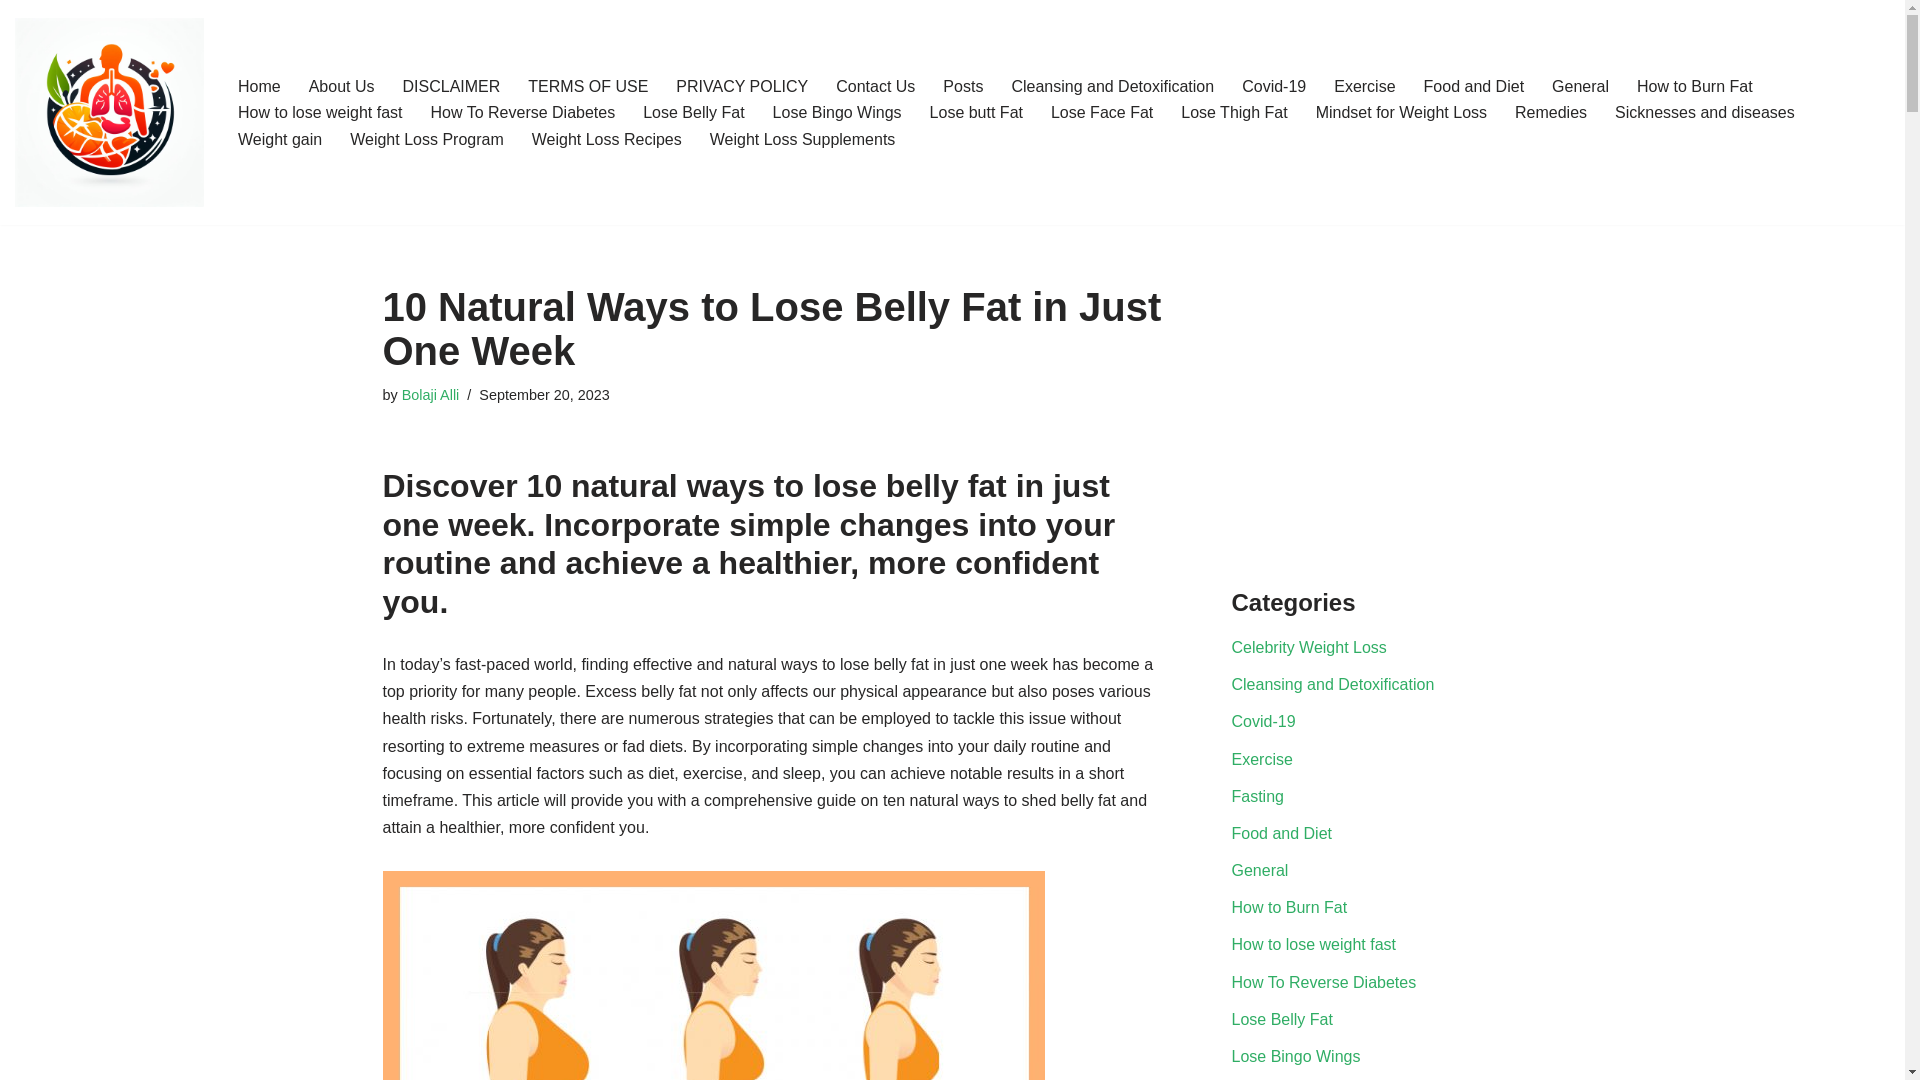 This screenshot has height=1080, width=1920. What do you see at coordinates (713, 975) in the screenshot?
I see `10 Natural Ways to Lose Belly Fat in Just One Week` at bounding box center [713, 975].